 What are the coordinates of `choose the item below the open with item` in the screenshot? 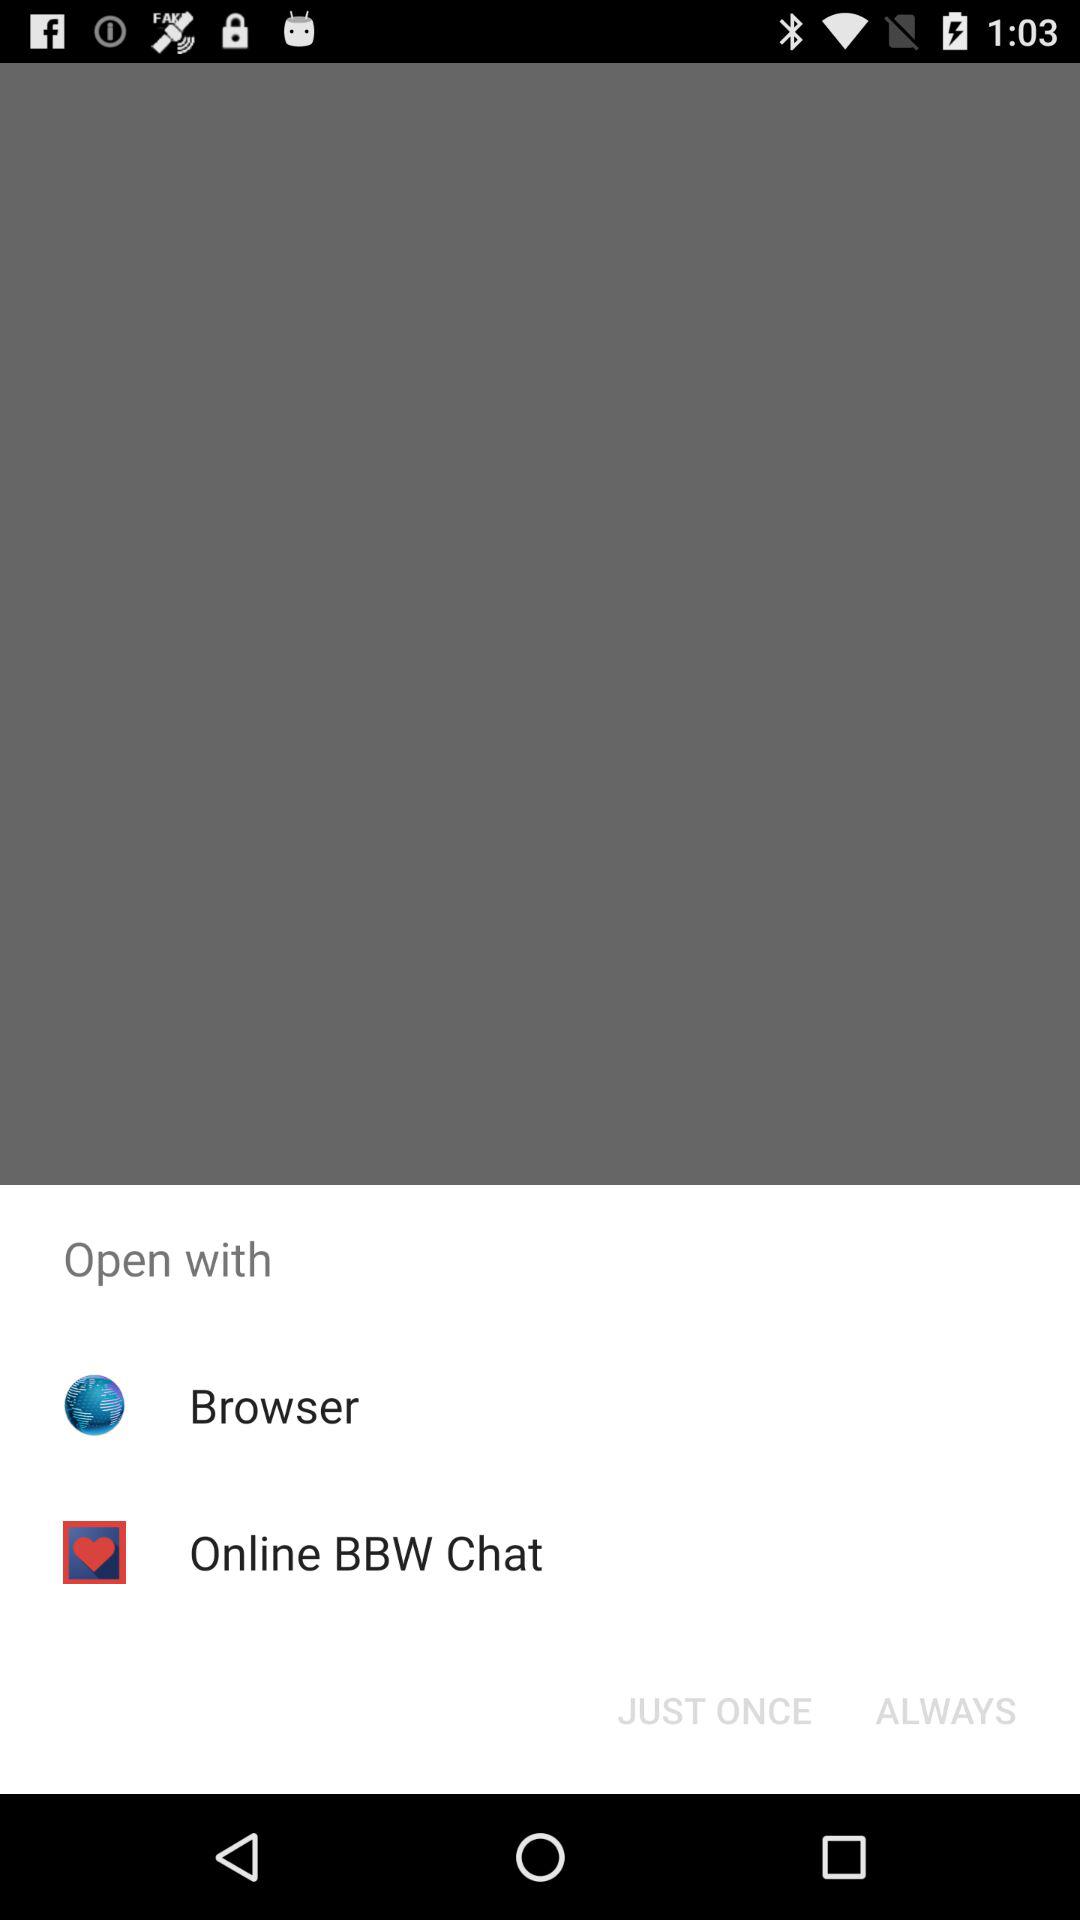 It's located at (274, 1405).